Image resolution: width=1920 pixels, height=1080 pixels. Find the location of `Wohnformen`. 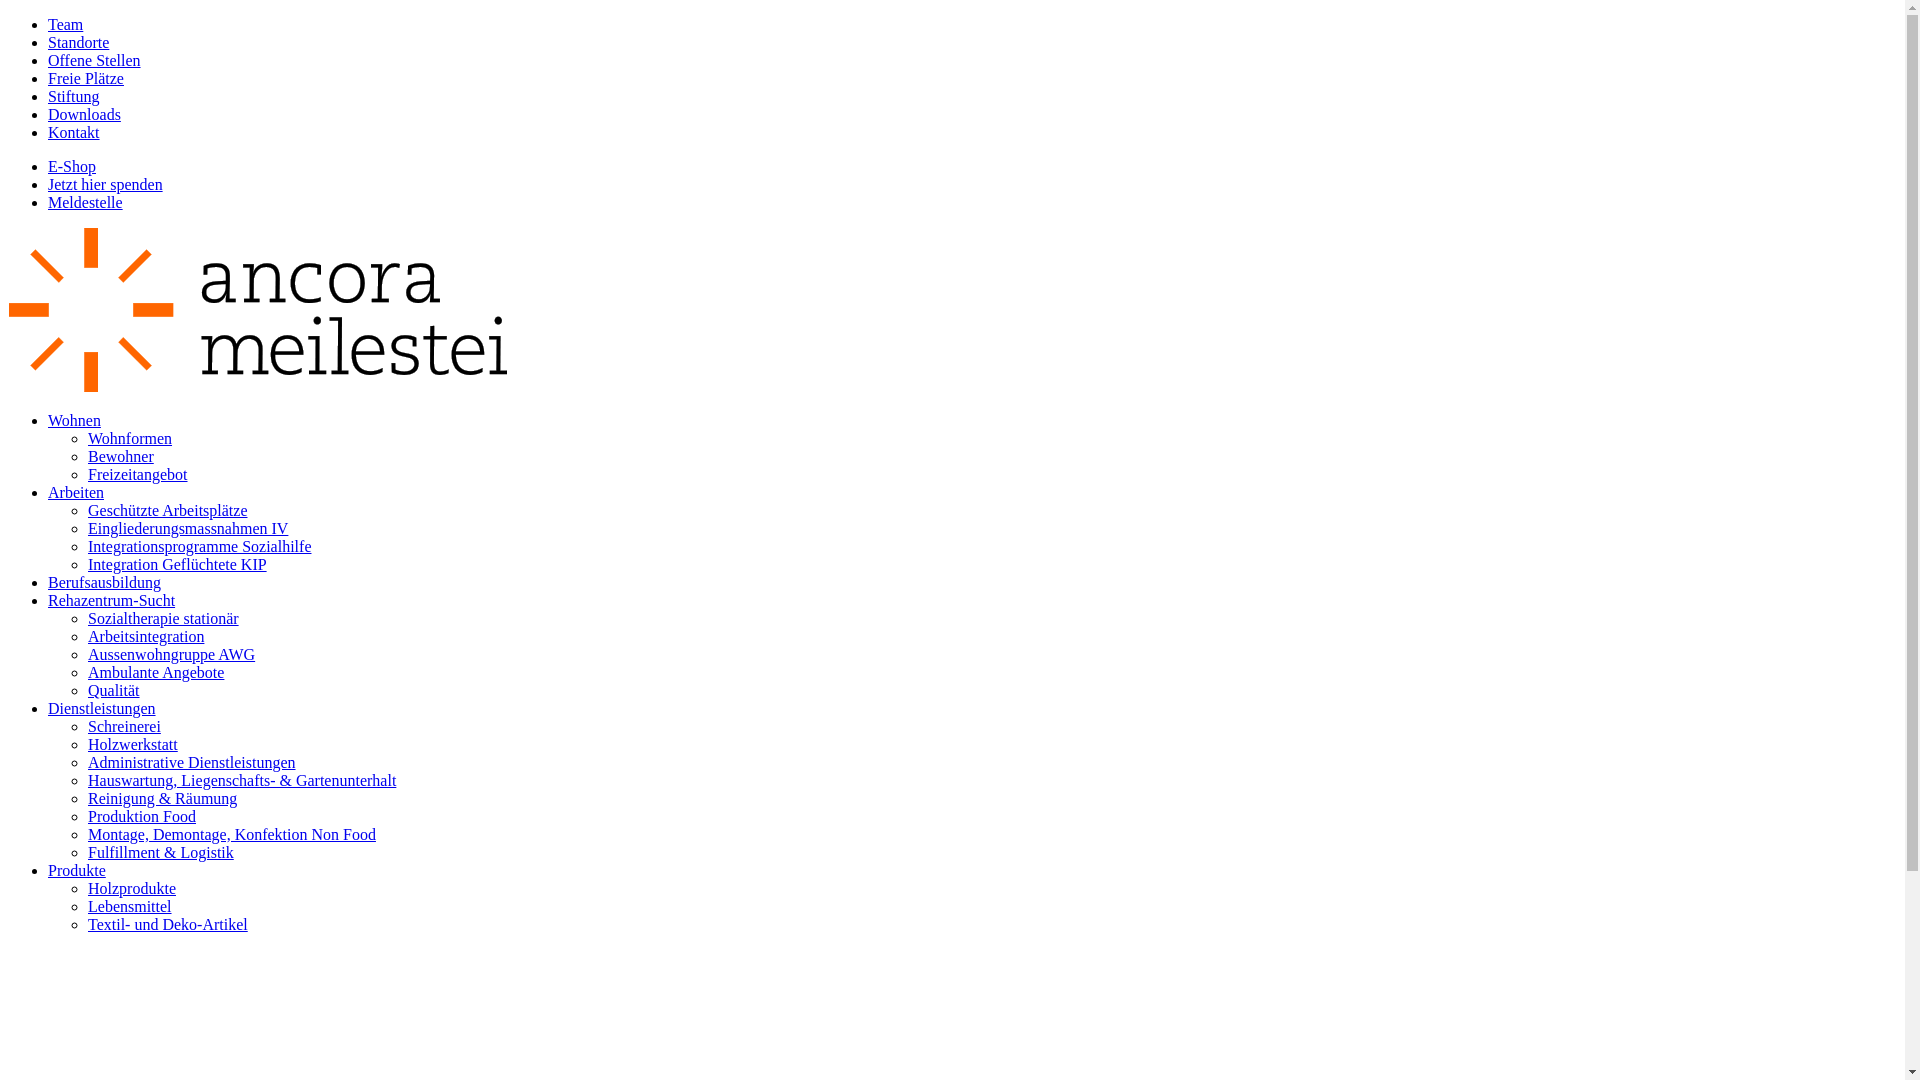

Wohnformen is located at coordinates (130, 438).